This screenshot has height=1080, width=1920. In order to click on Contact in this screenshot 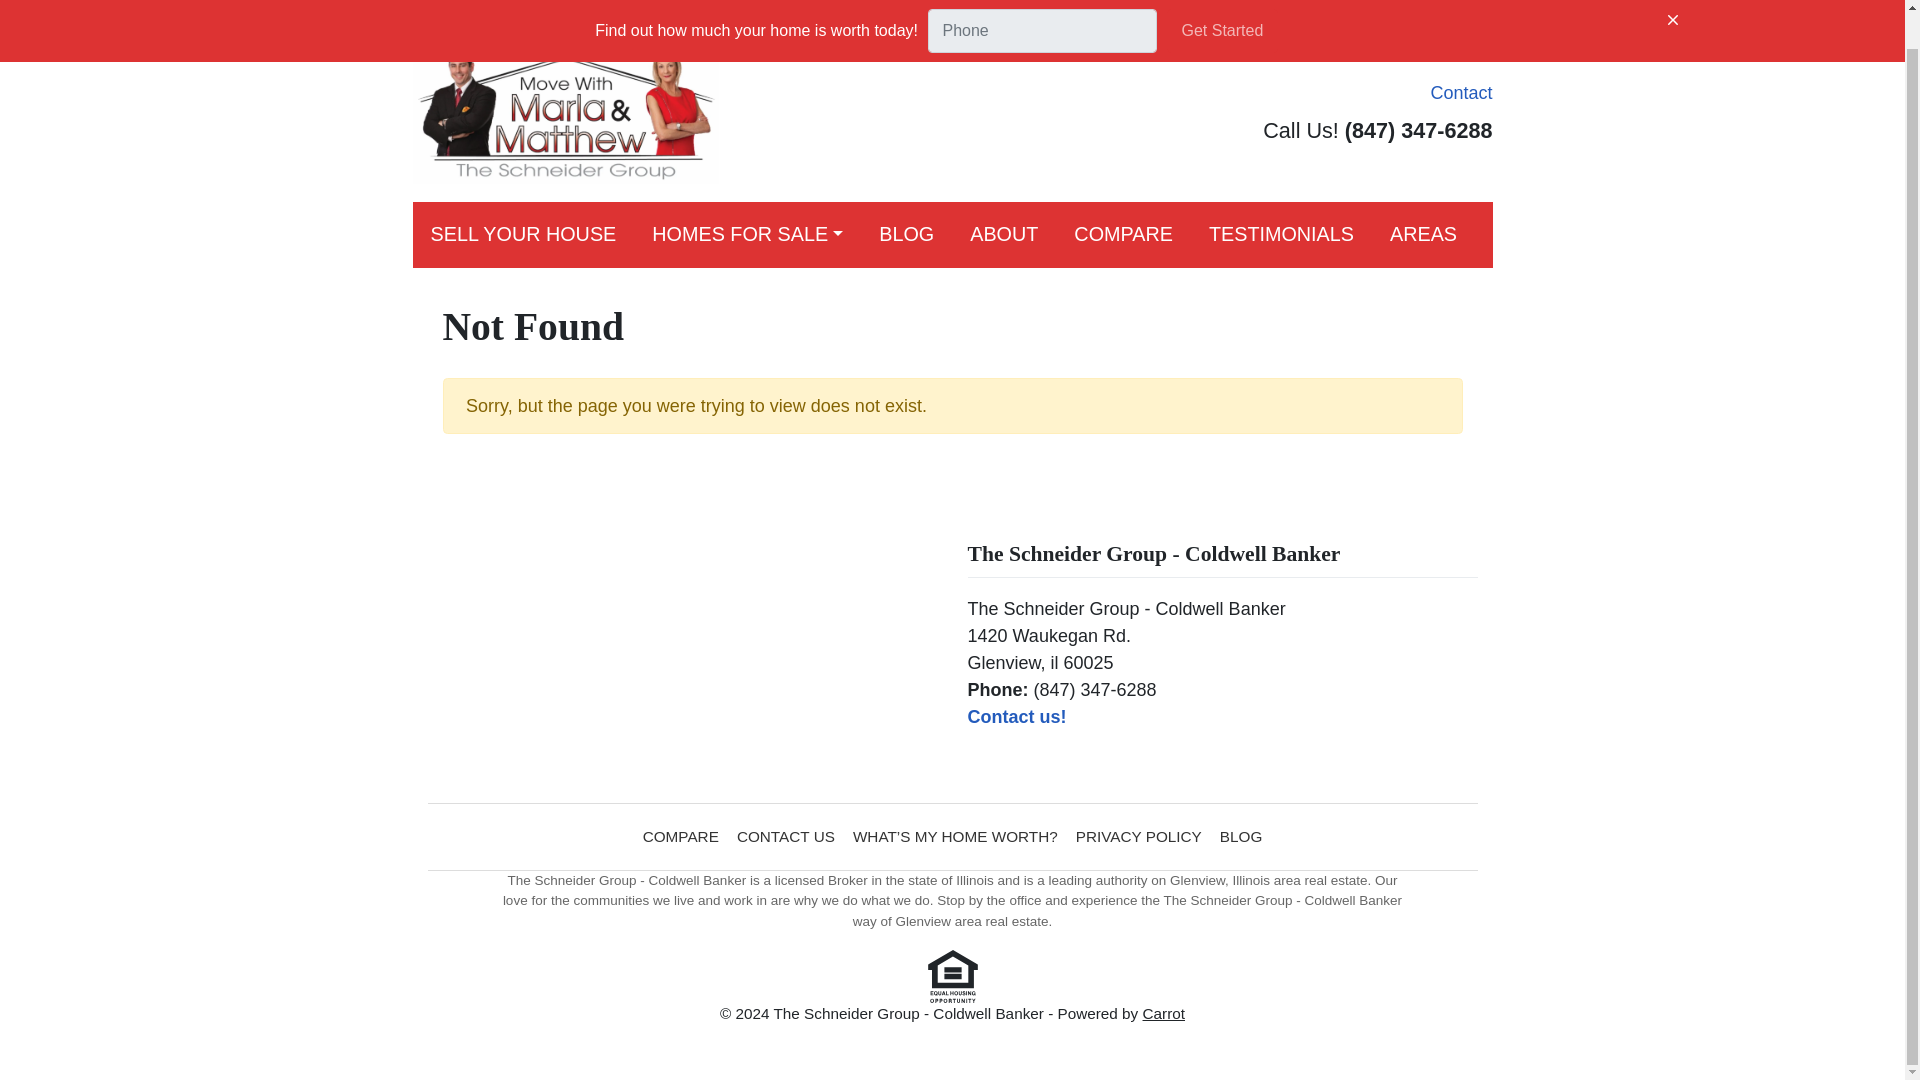, I will do `click(1456, 92)`.